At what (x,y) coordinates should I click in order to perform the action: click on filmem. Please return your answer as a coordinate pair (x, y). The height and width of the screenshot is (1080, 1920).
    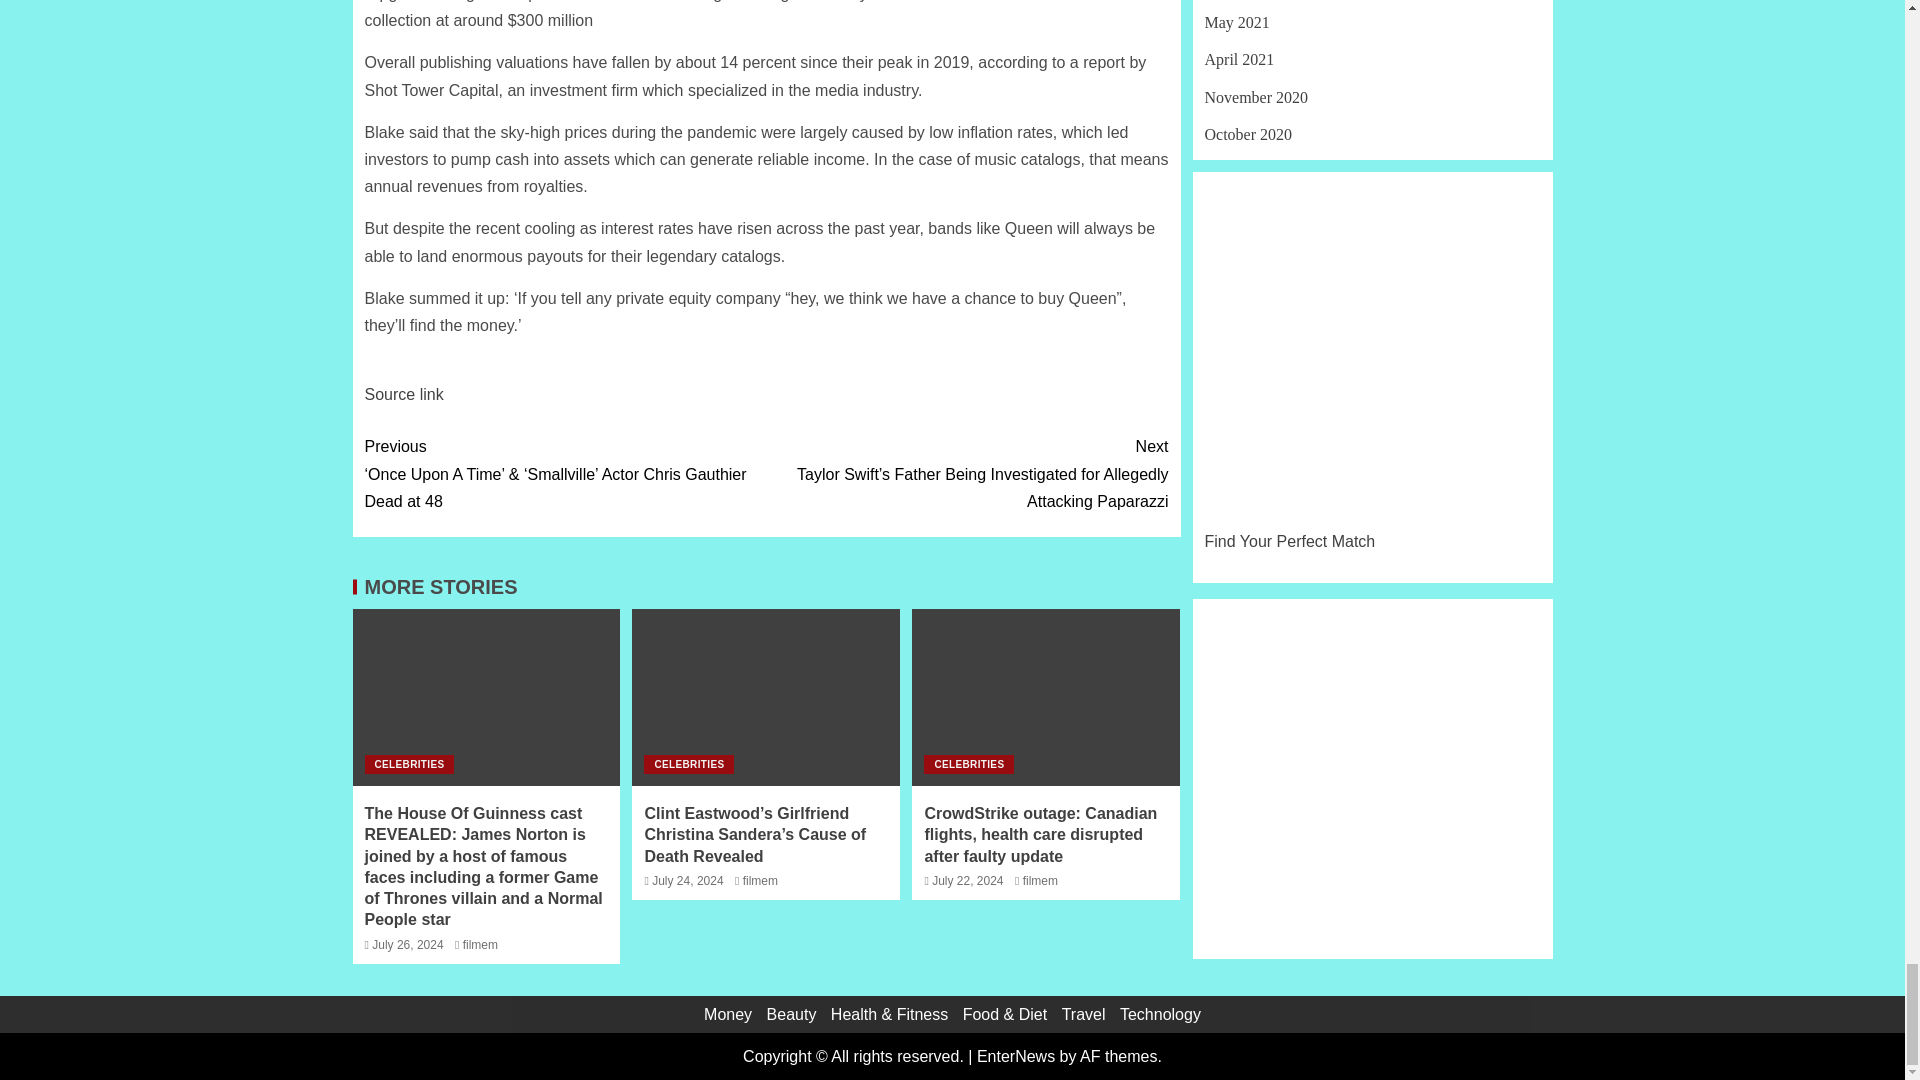
    Looking at the image, I should click on (760, 880).